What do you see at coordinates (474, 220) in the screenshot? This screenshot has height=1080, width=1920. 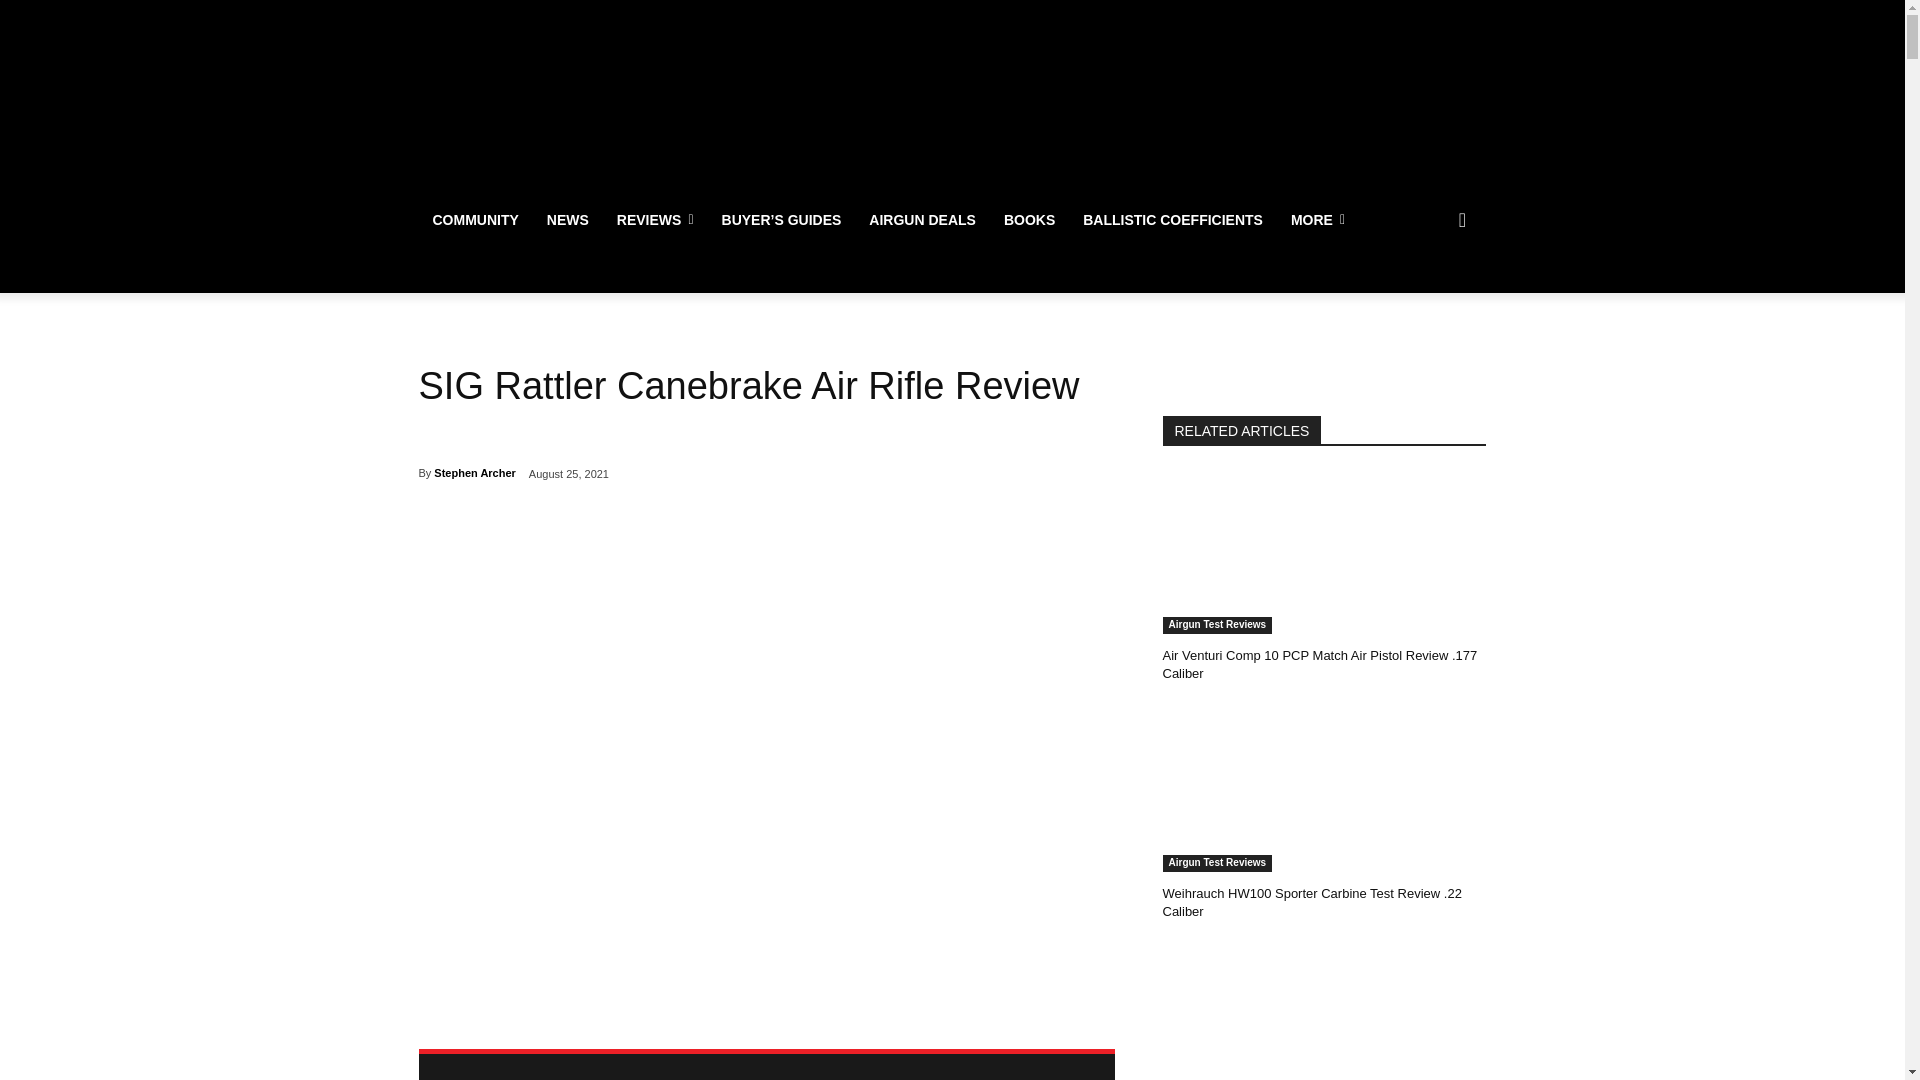 I see `COMMUNITY` at bounding box center [474, 220].